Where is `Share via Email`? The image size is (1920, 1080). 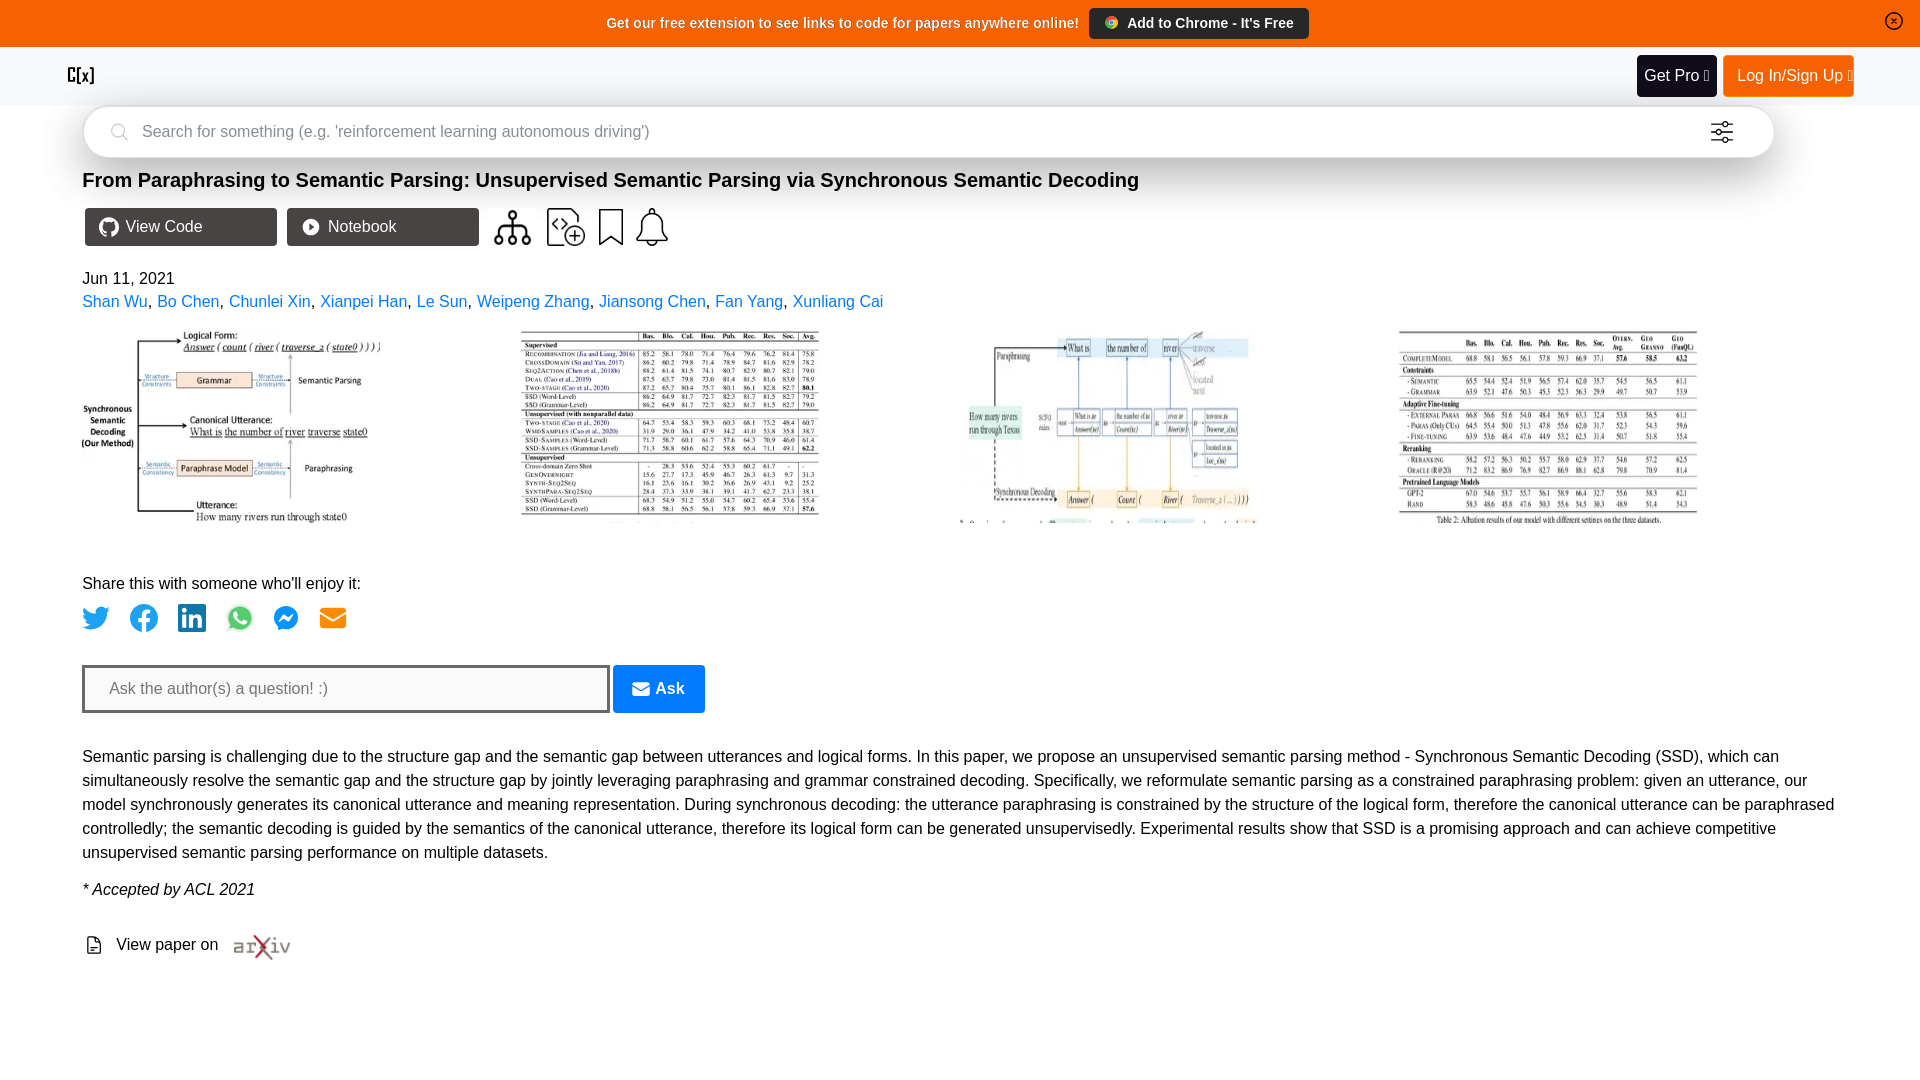 Share via Email is located at coordinates (332, 617).